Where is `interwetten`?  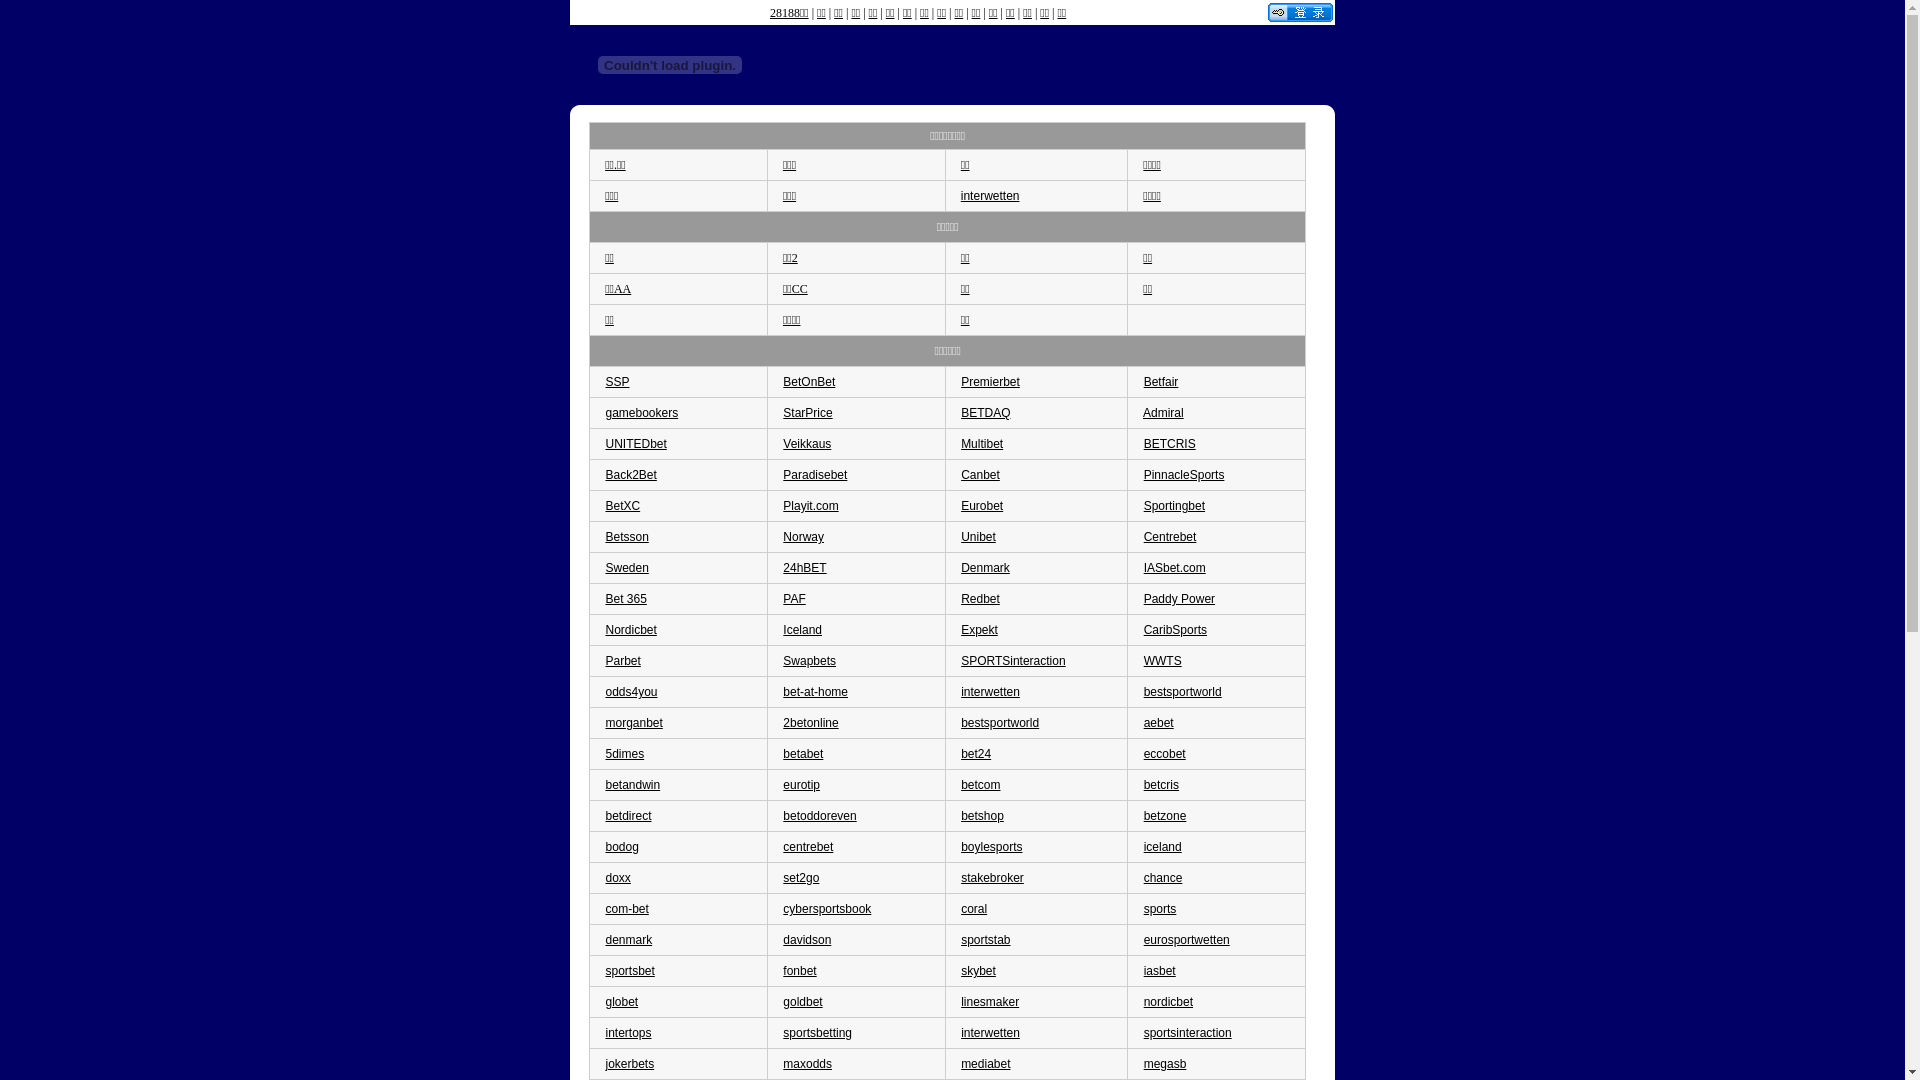
interwetten is located at coordinates (990, 1033).